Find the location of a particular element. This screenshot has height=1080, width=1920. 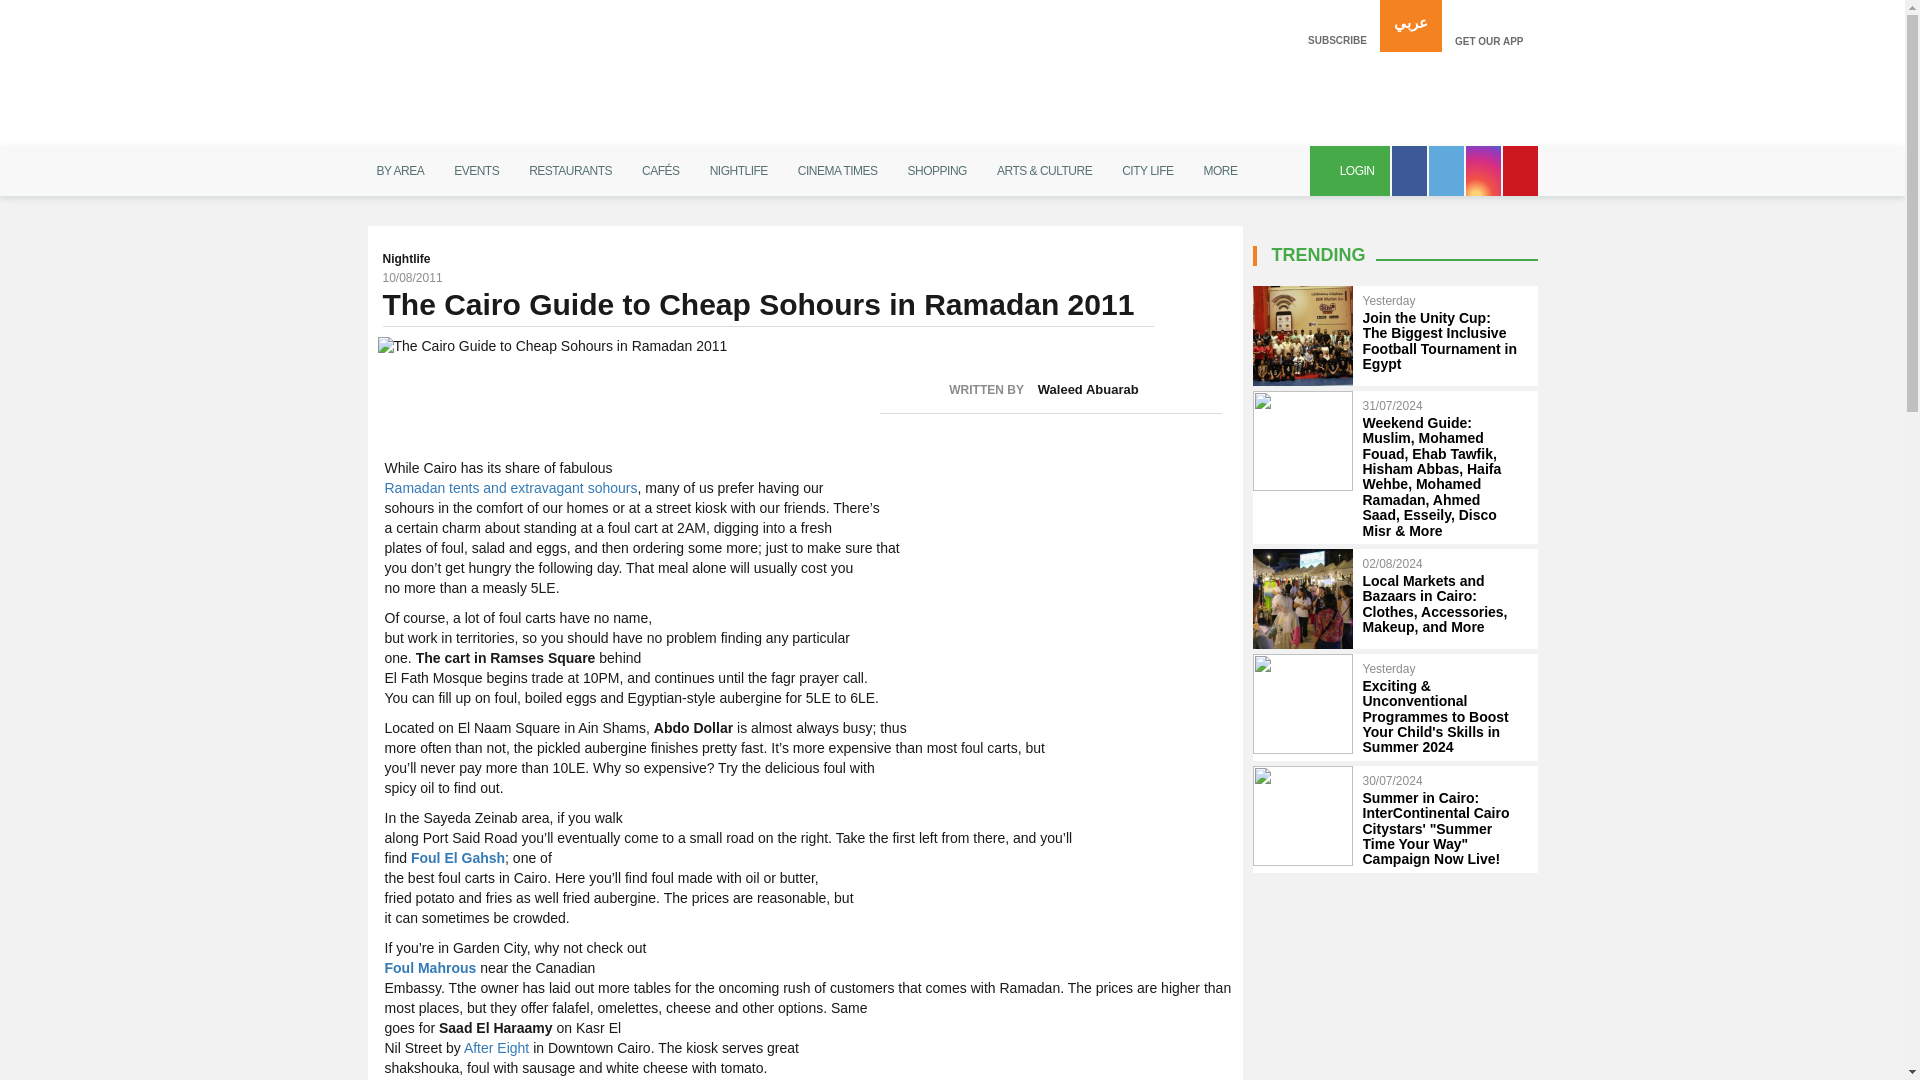

EVENTS is located at coordinates (476, 170).